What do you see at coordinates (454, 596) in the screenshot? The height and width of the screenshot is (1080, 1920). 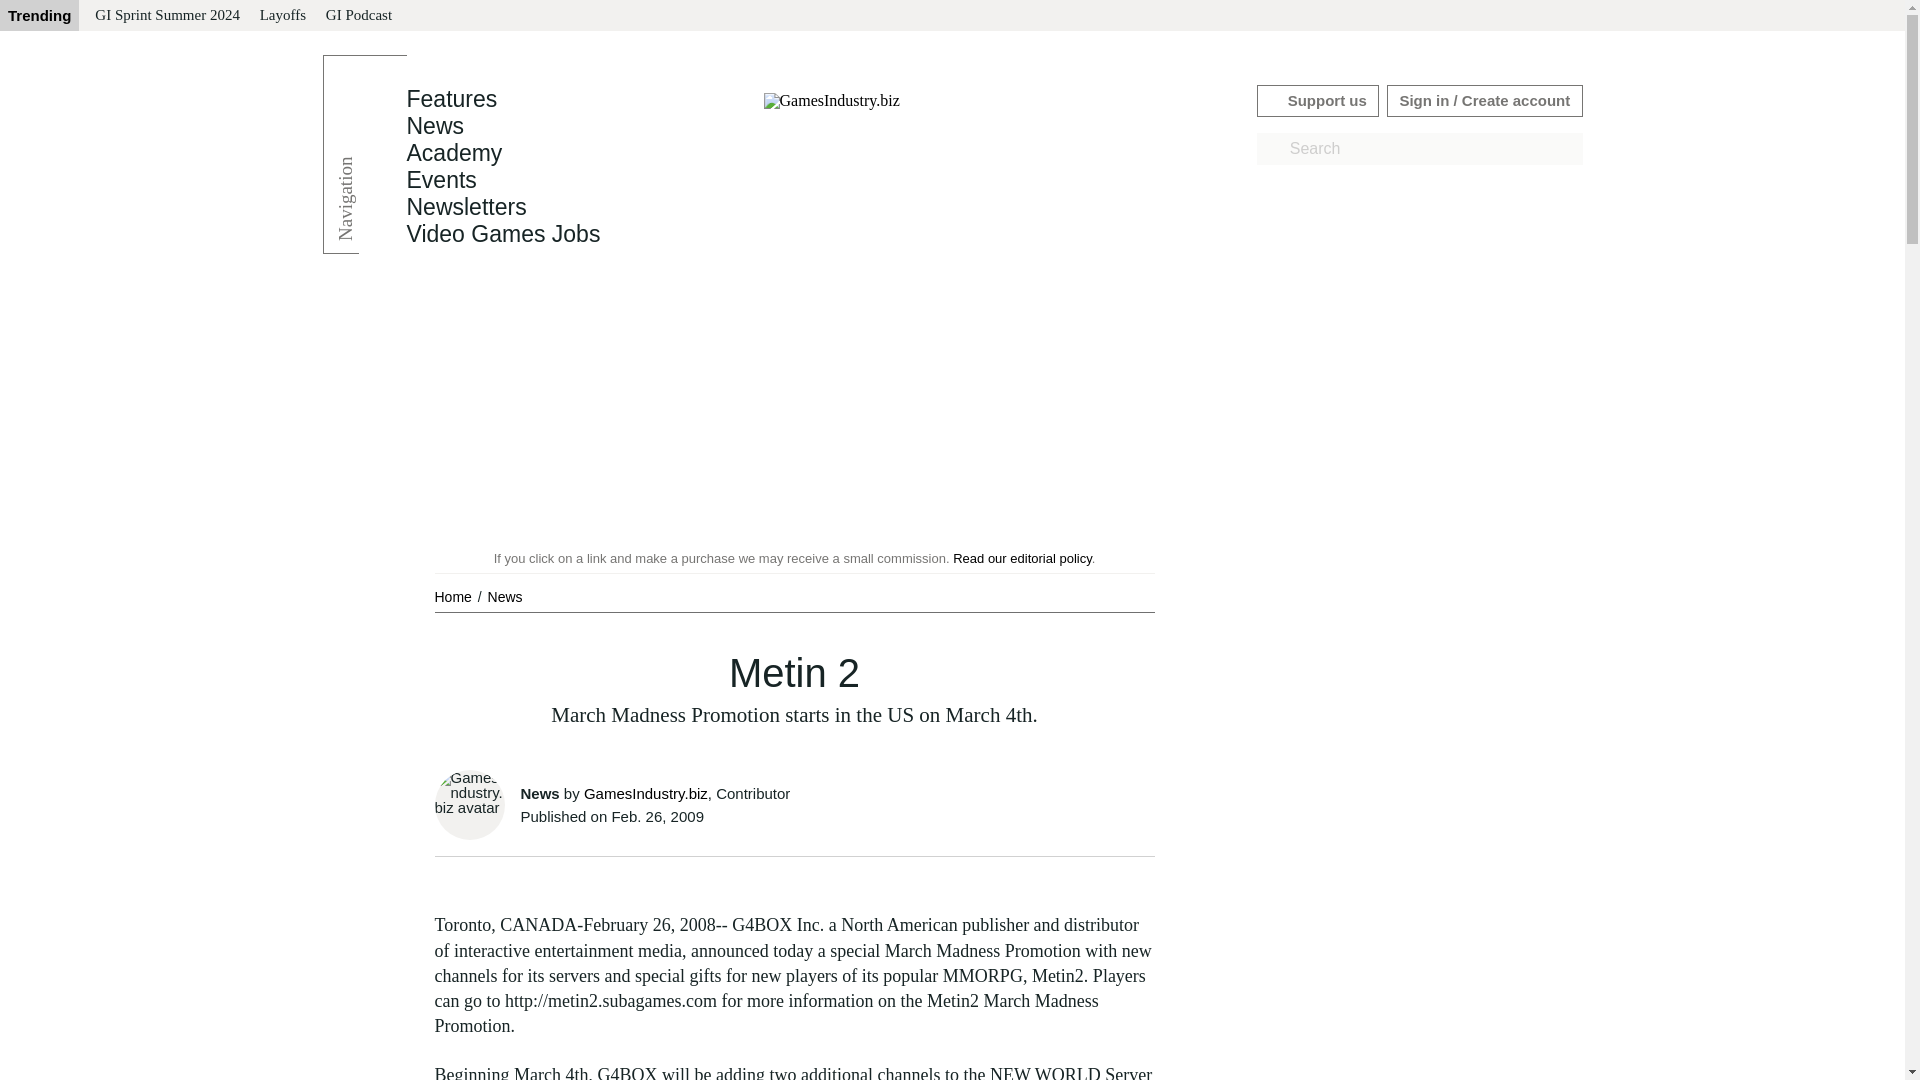 I see `Home` at bounding box center [454, 596].